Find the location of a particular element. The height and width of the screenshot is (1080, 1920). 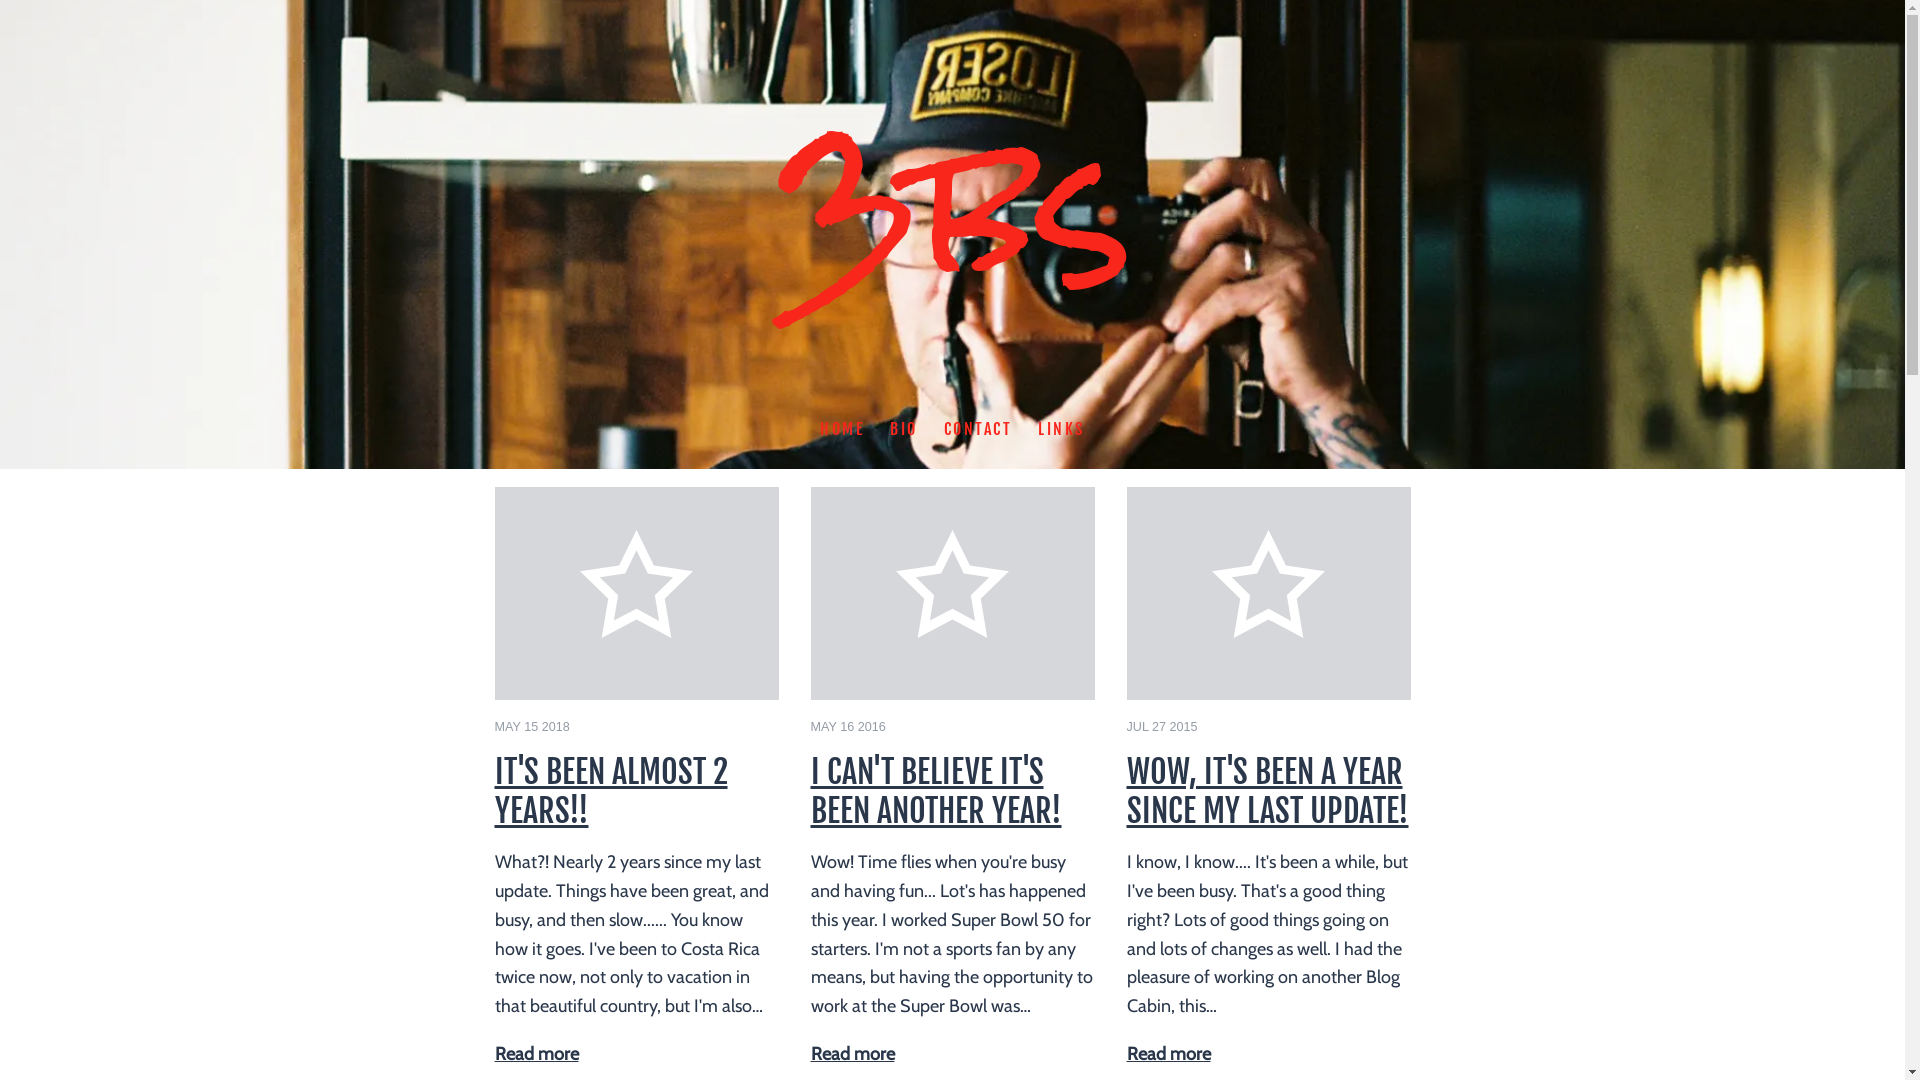

LINKS is located at coordinates (1062, 430).